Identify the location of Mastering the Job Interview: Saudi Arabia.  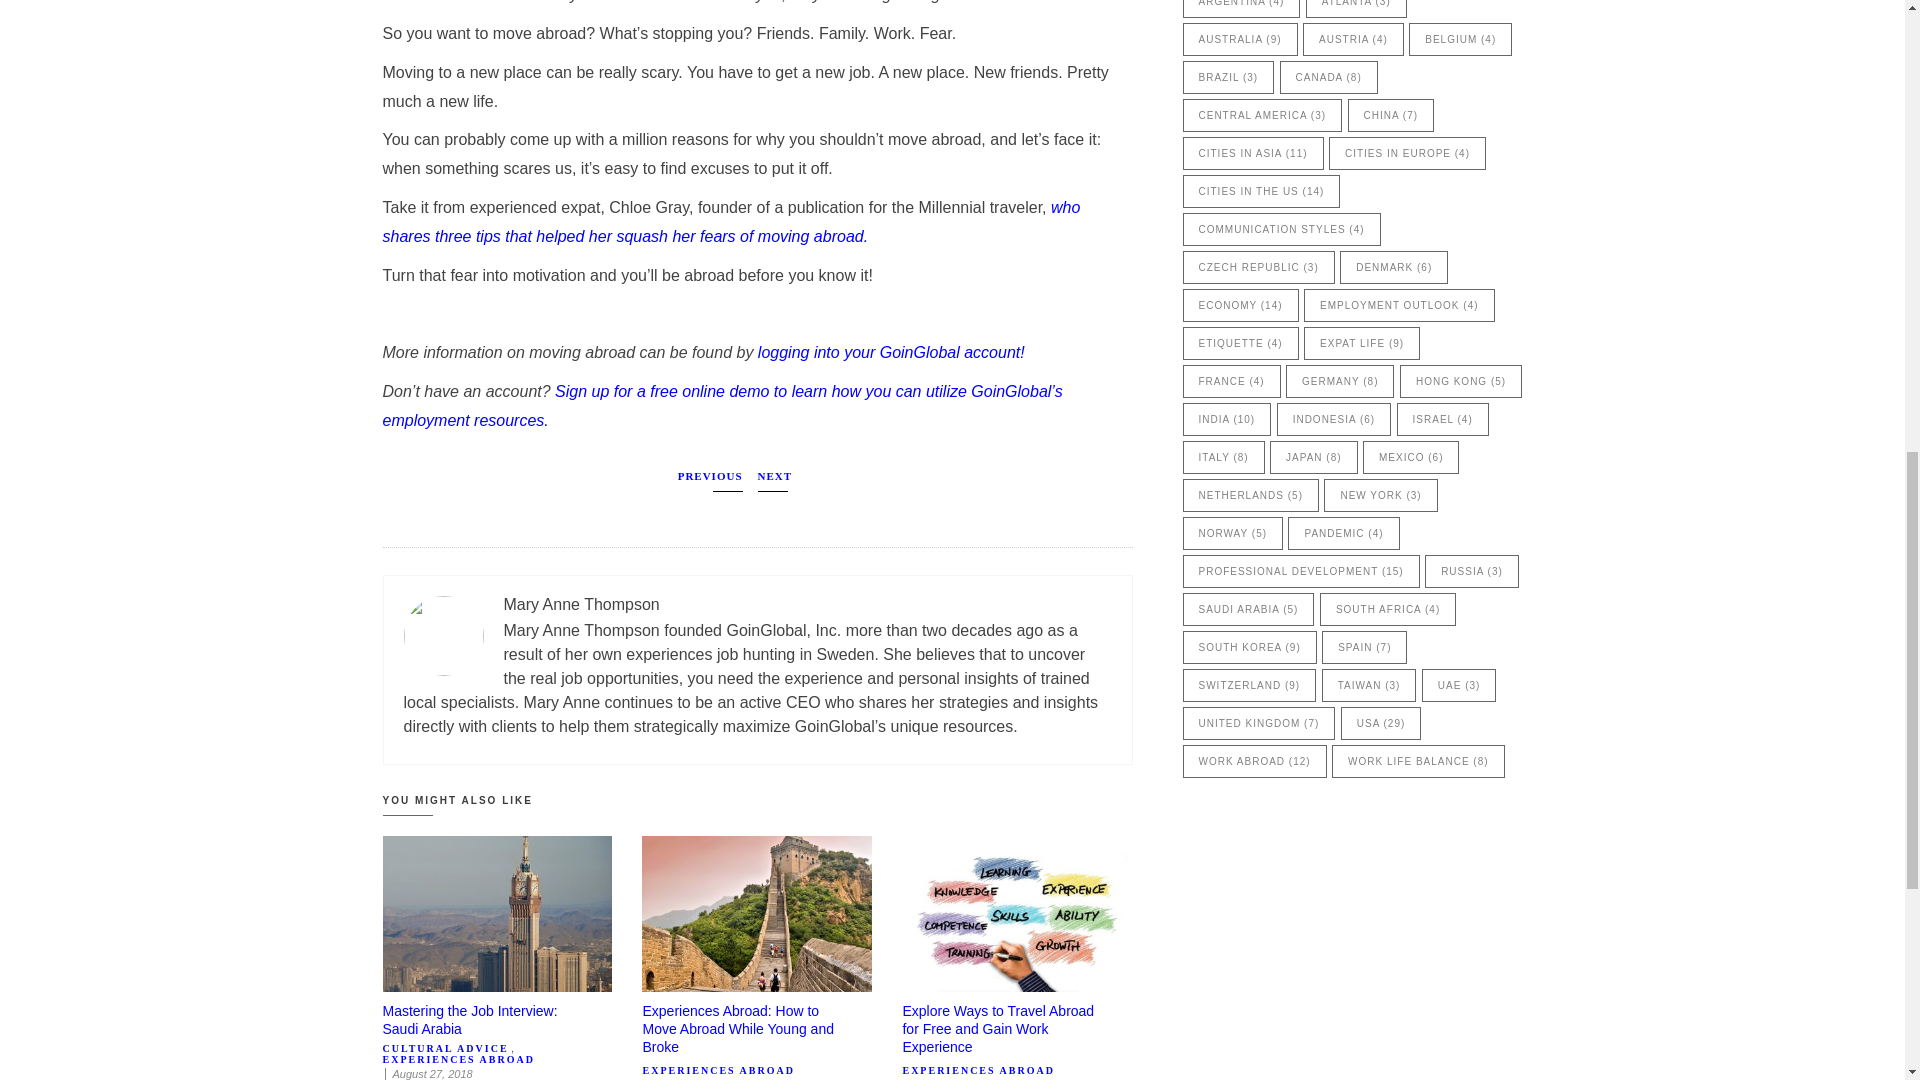
(469, 1020).